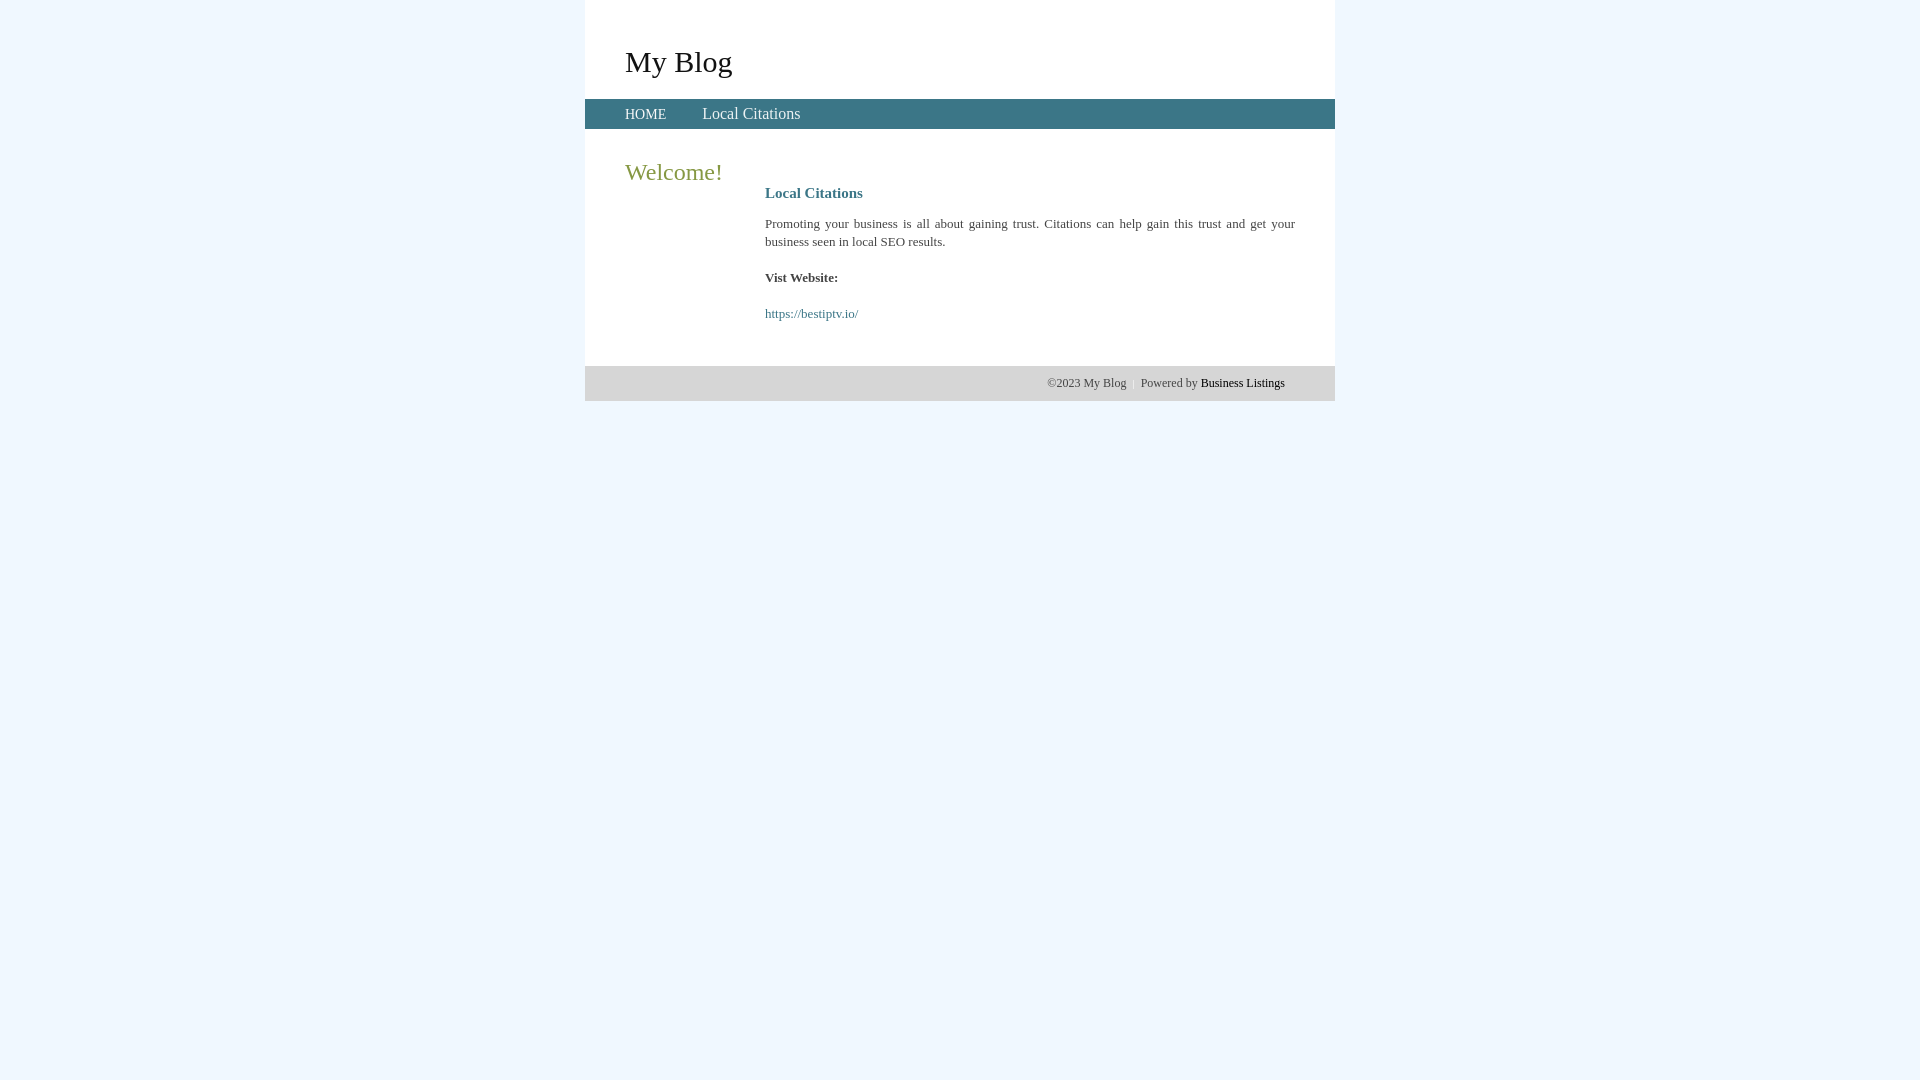 This screenshot has width=1920, height=1080. Describe the element at coordinates (812, 314) in the screenshot. I see `https://bestiptv.io/` at that location.